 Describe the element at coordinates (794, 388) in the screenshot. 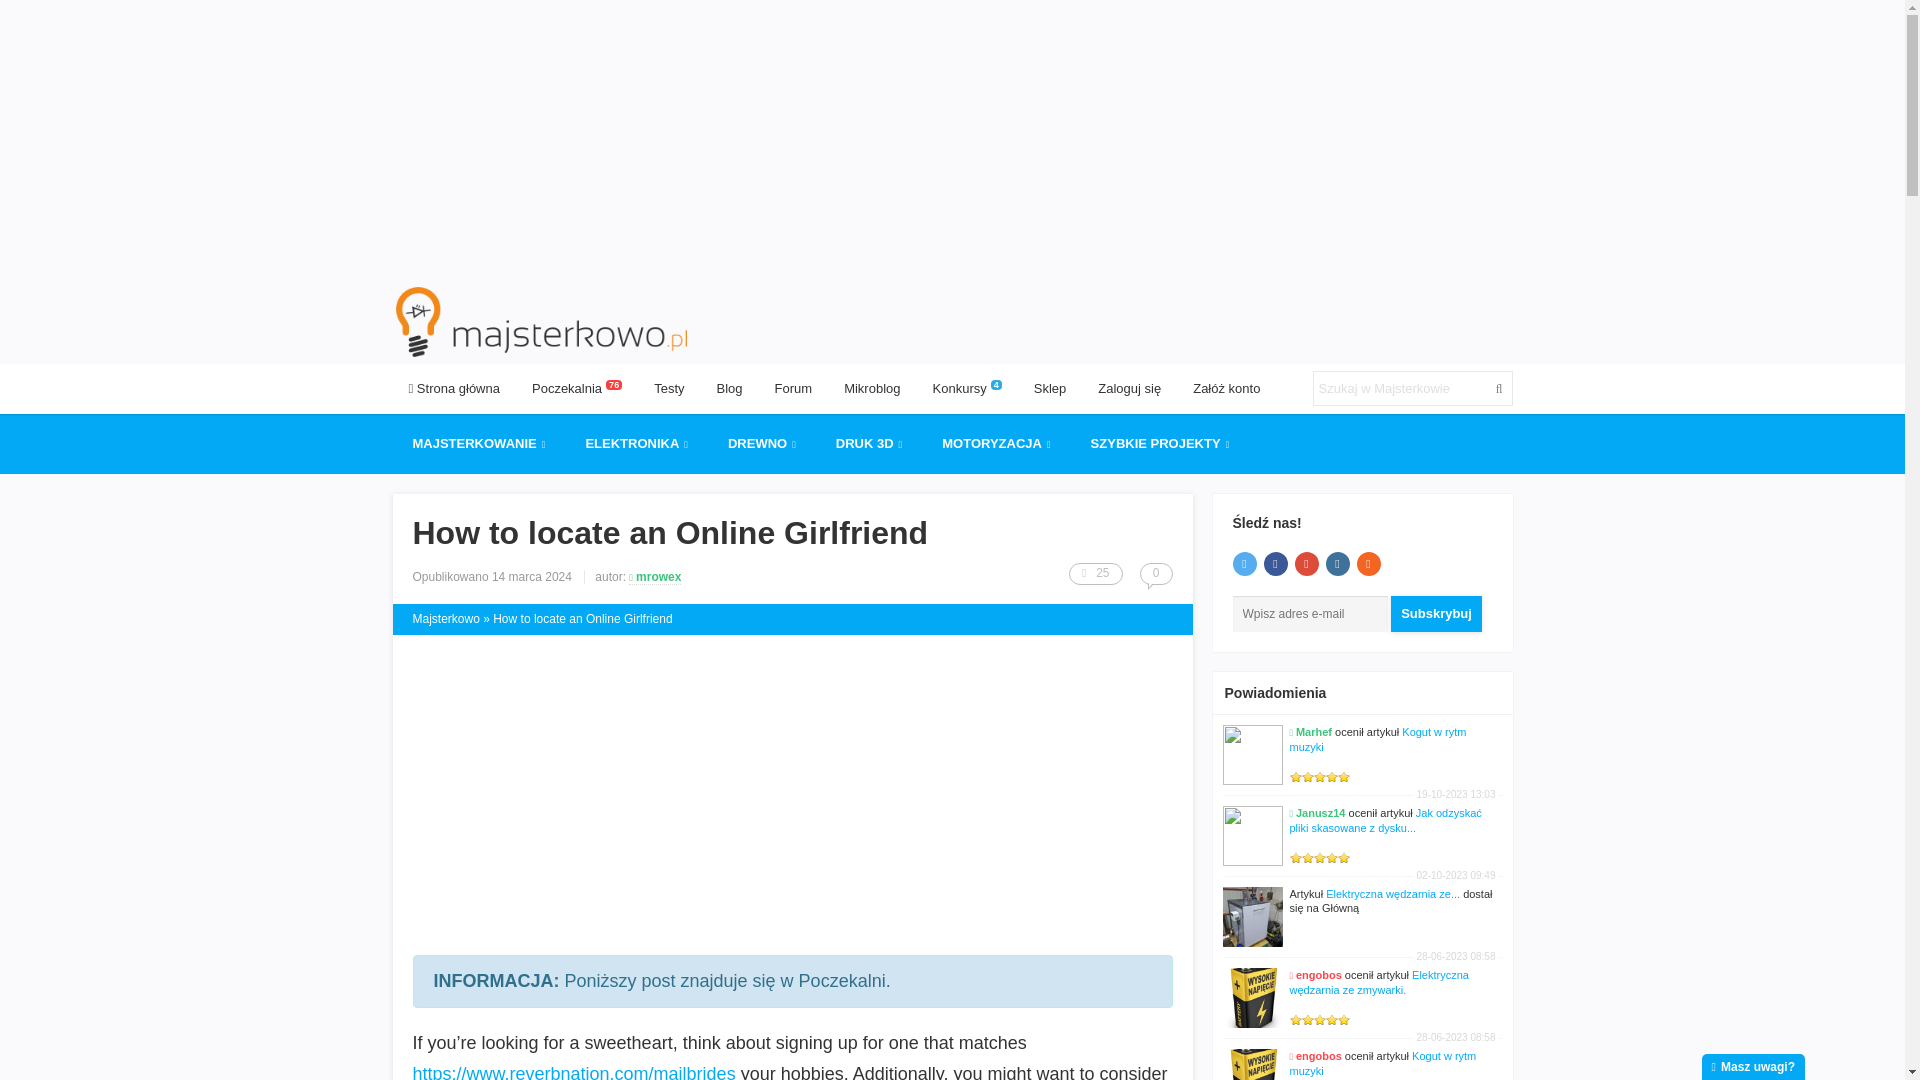

I see `Forum` at that location.